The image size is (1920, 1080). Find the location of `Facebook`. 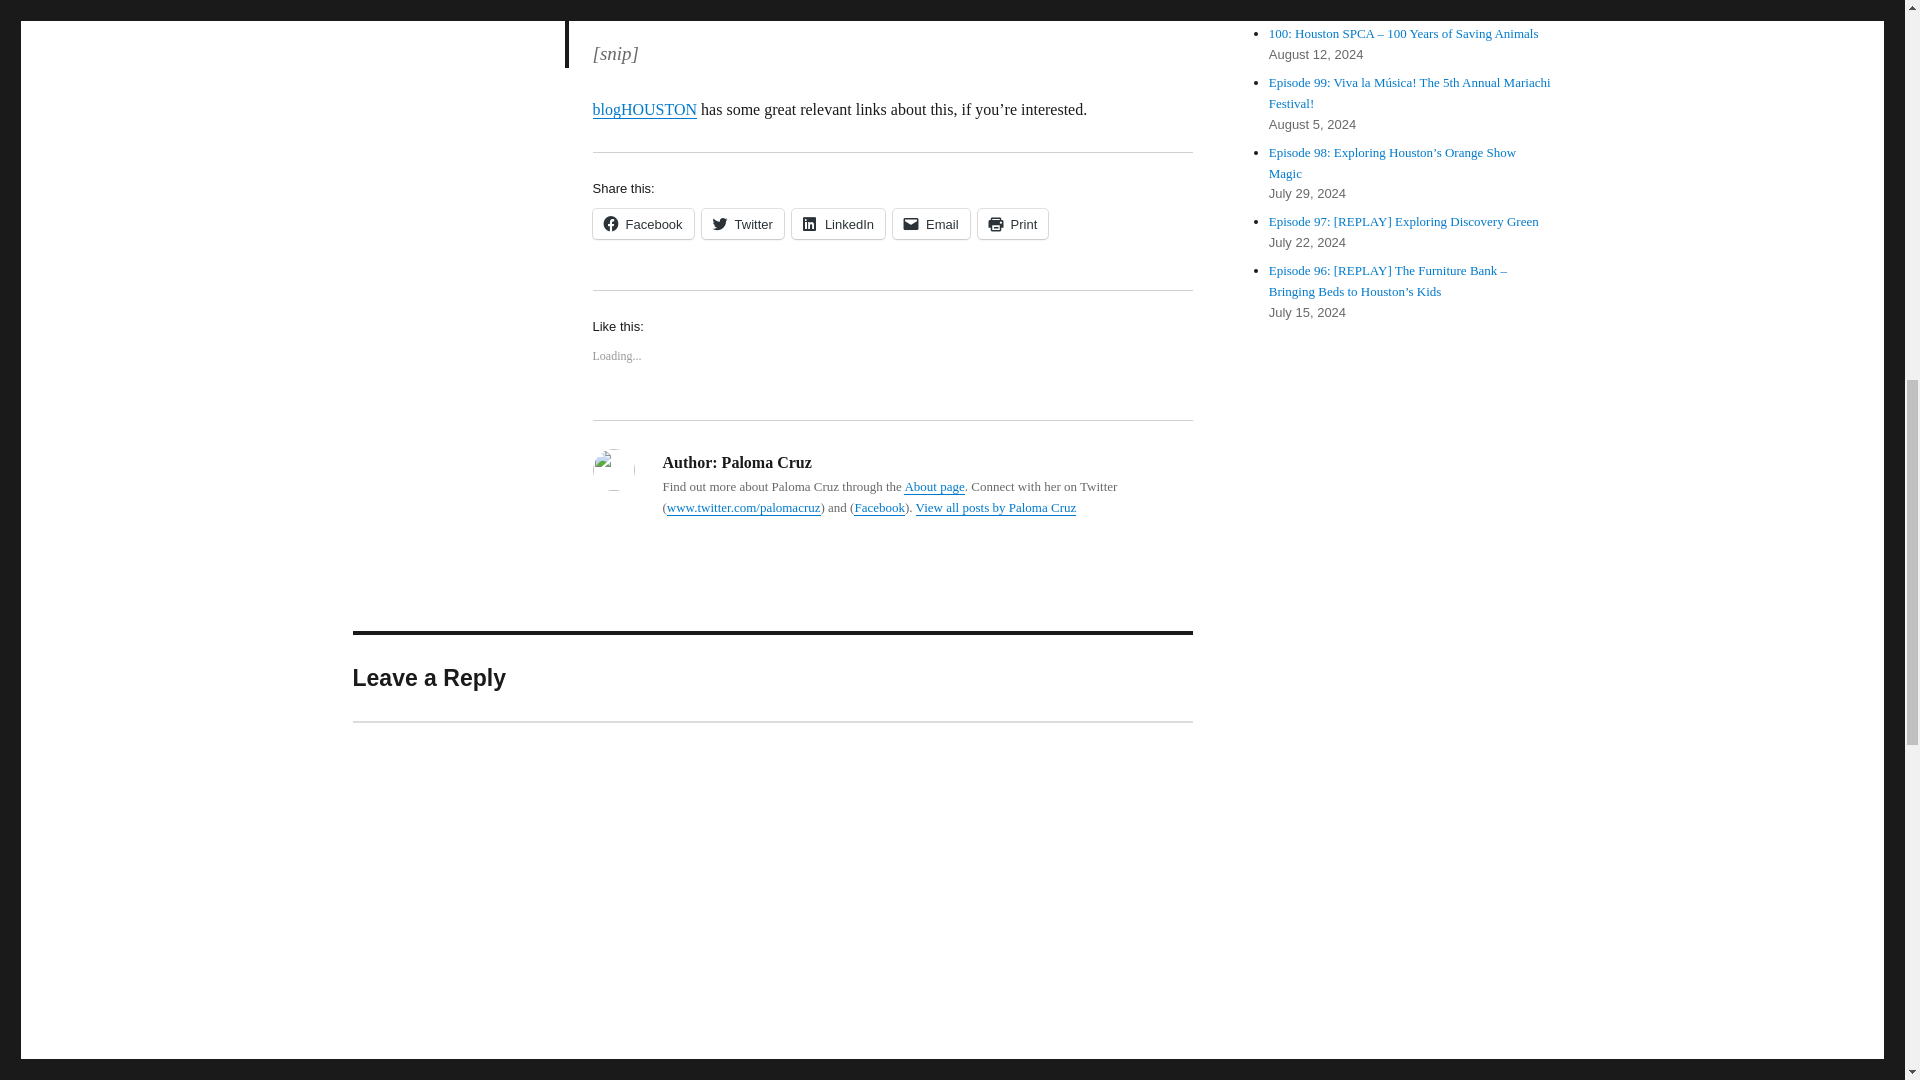

Facebook is located at coordinates (642, 224).